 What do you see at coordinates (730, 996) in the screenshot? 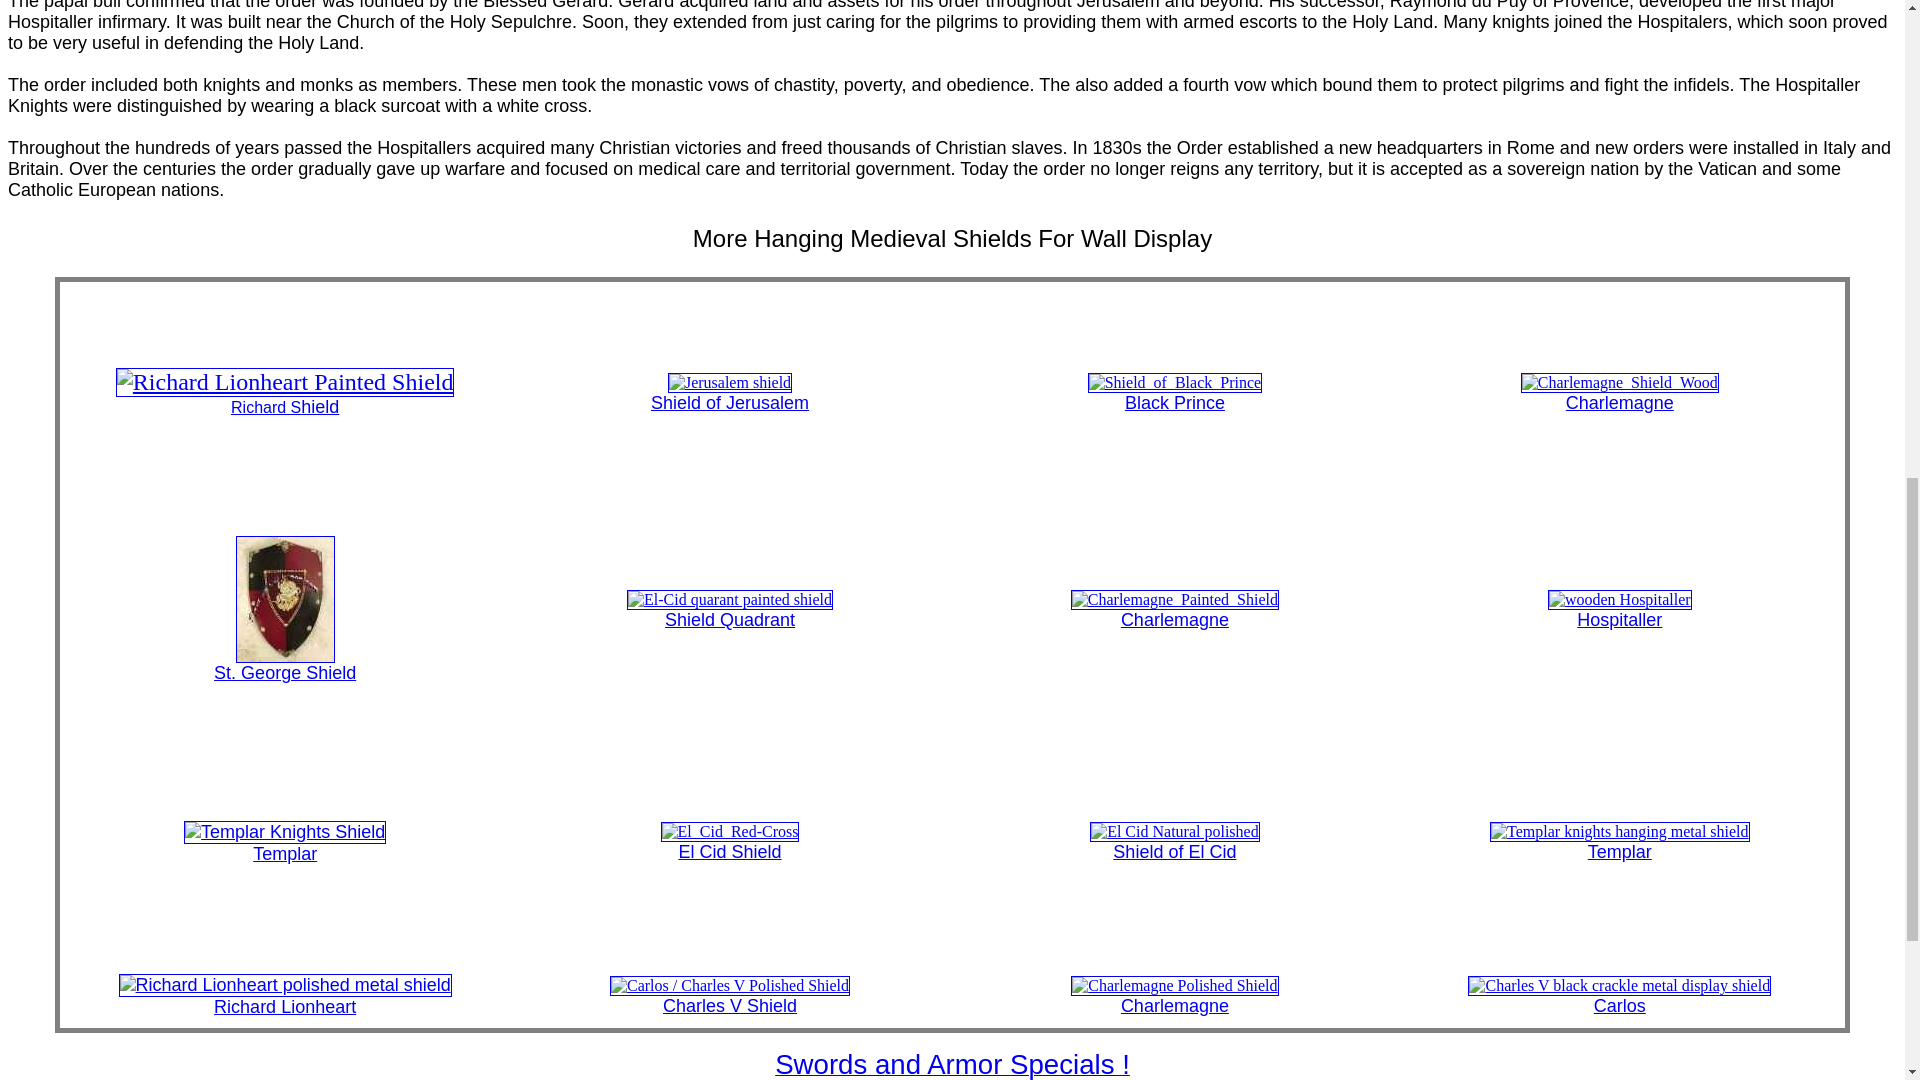
I see `Charles V Shield` at bounding box center [730, 996].